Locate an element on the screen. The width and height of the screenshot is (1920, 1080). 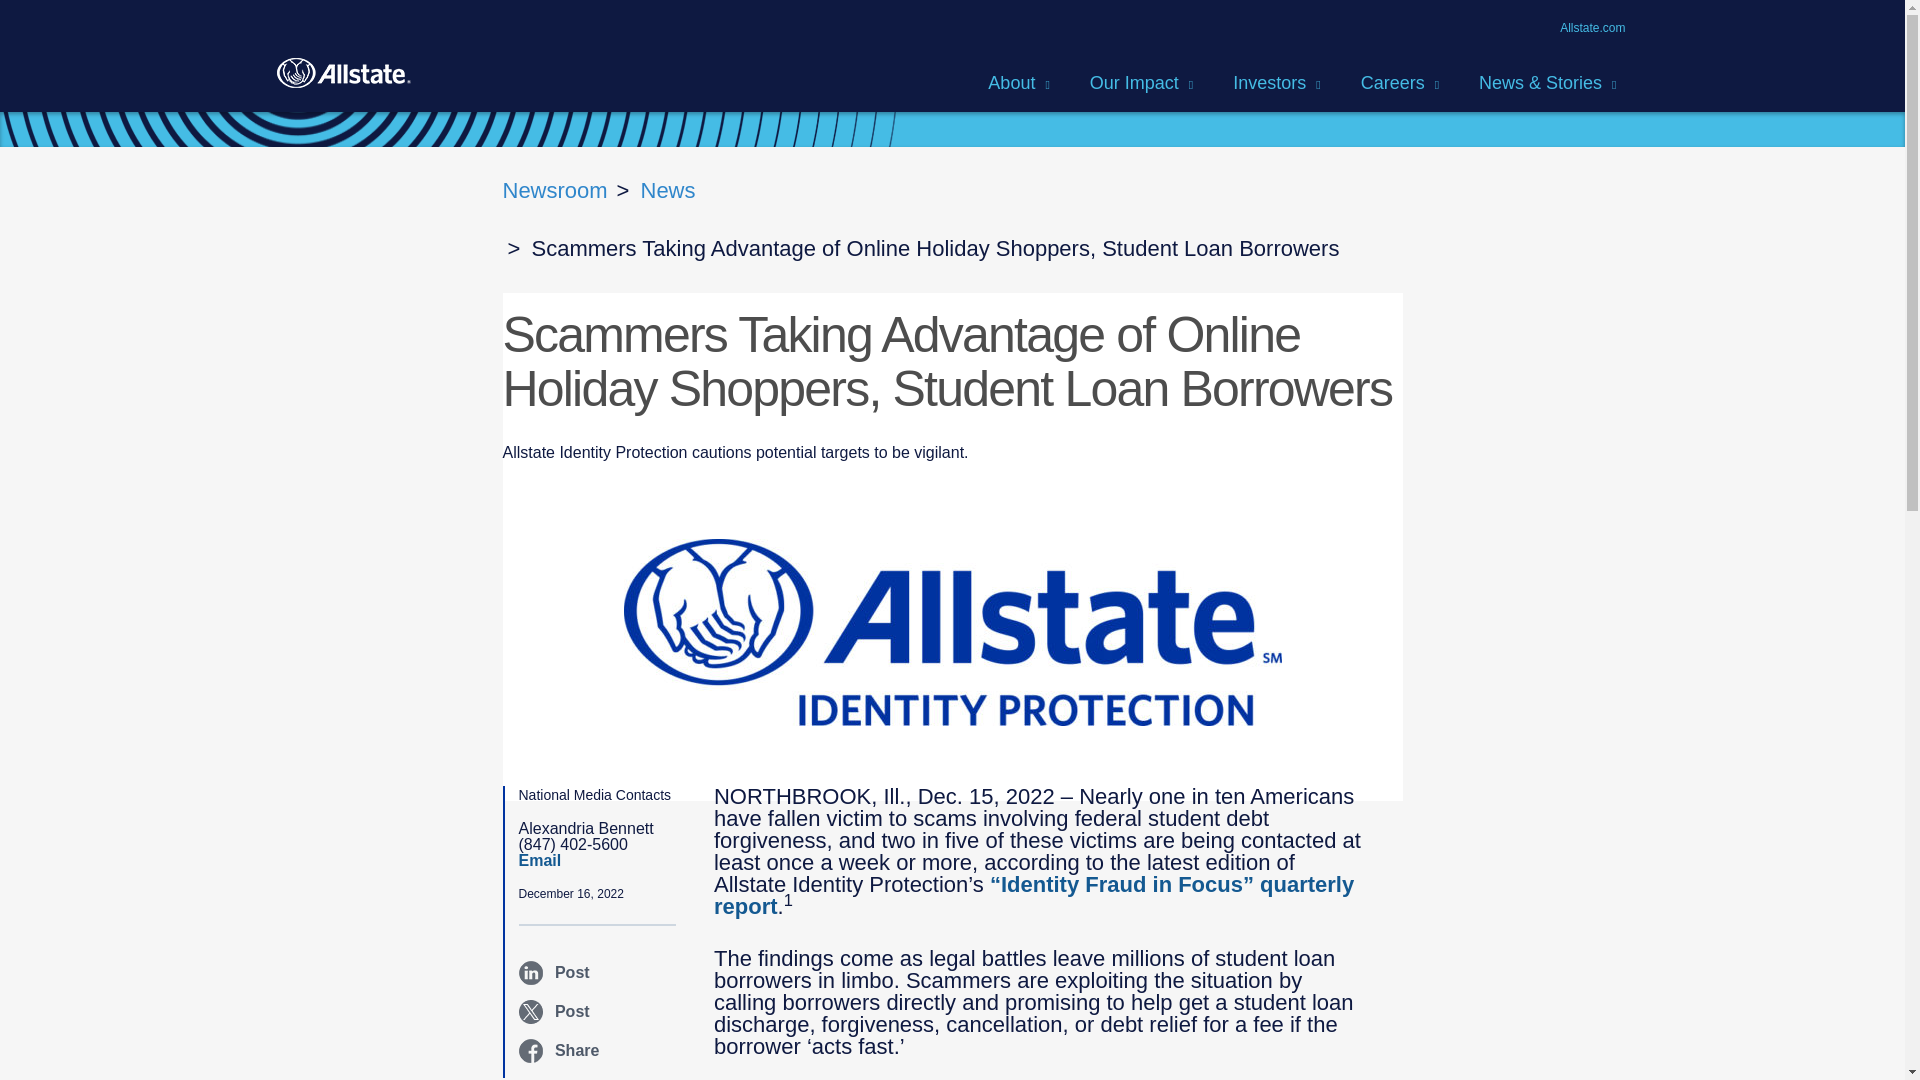
Our Impact is located at coordinates (1146, 84).